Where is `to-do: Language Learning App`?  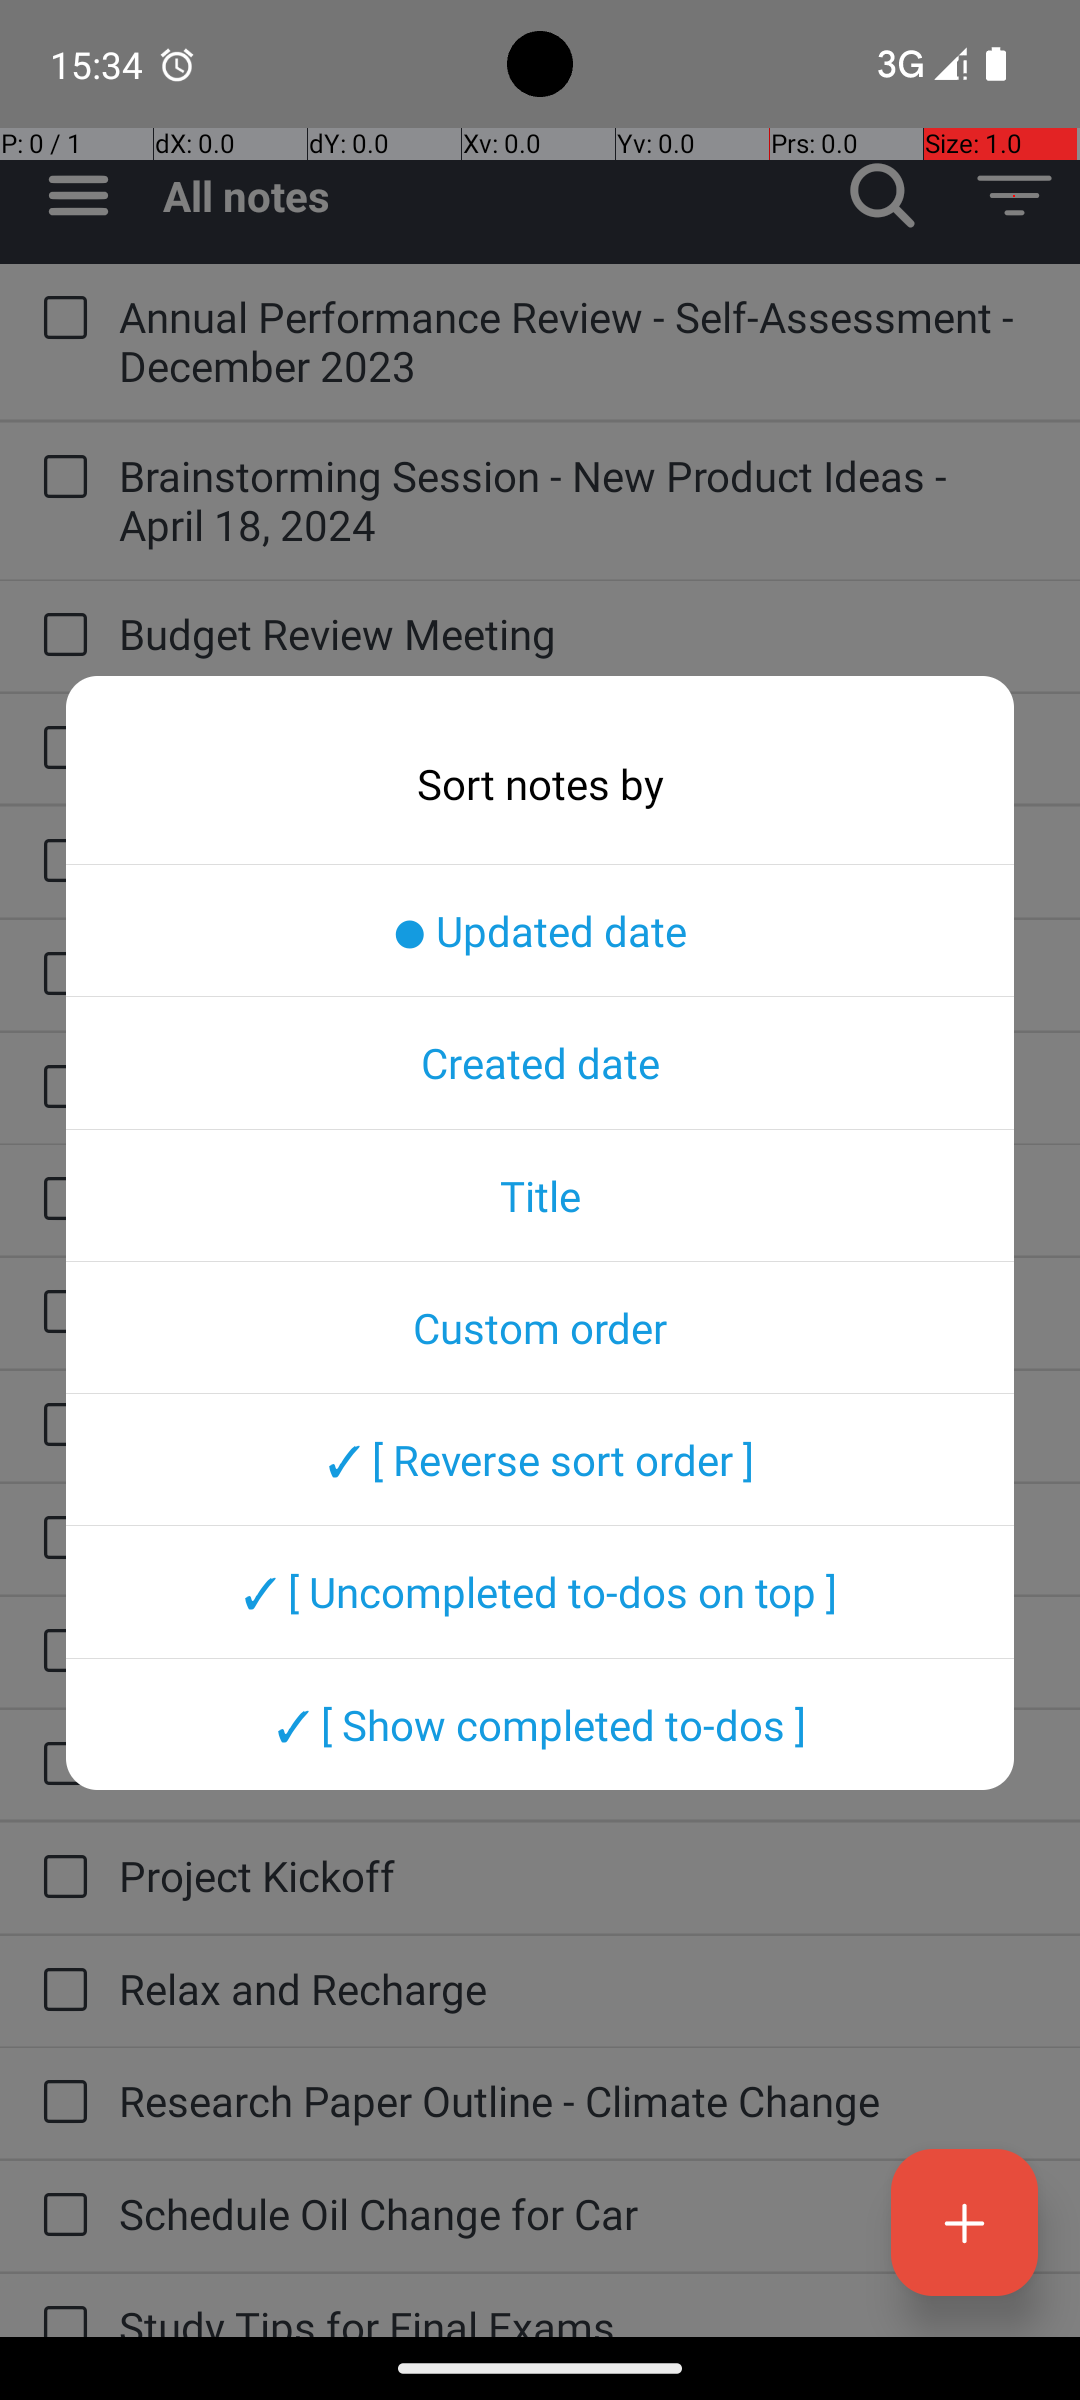 to-do: Language Learning App is located at coordinates (60, 1088).